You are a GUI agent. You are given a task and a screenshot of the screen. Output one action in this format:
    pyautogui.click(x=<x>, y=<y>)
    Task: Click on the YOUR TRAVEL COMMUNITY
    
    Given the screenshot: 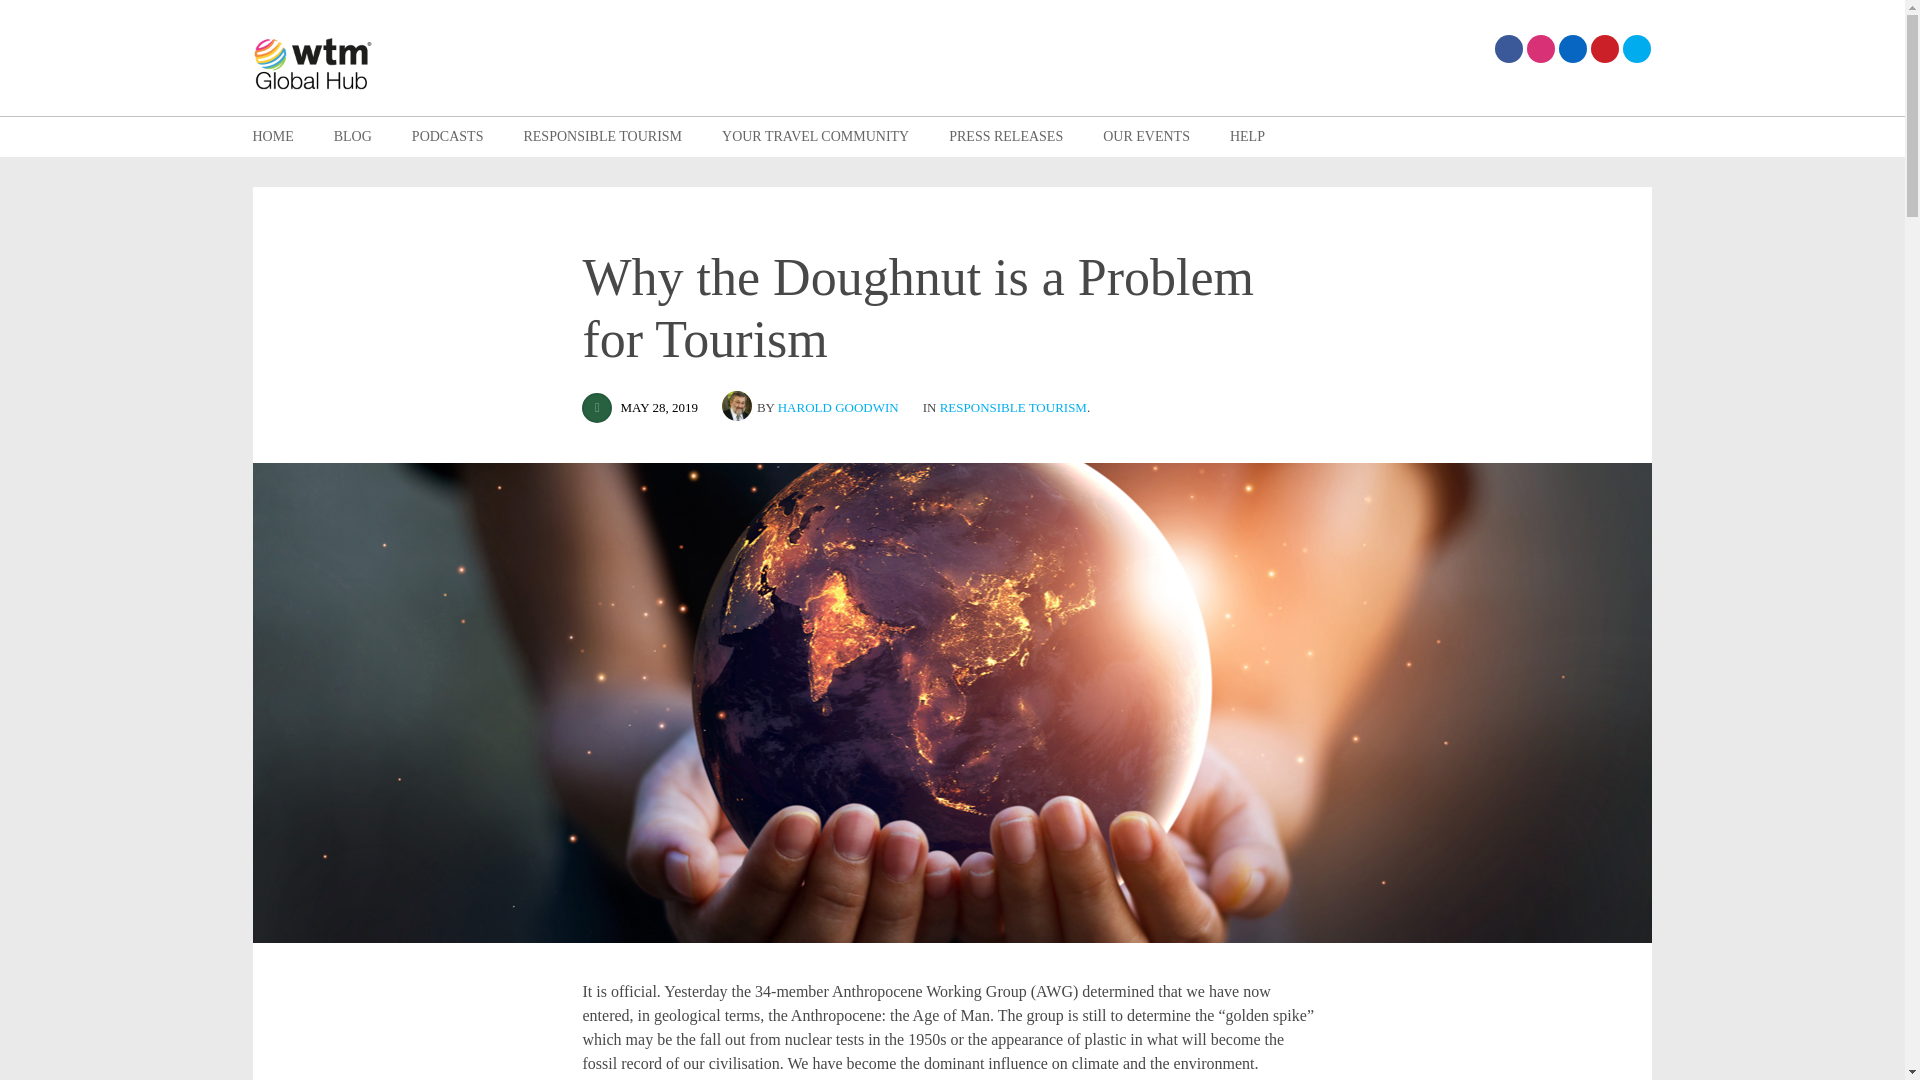 What is the action you would take?
    pyautogui.click(x=814, y=136)
    